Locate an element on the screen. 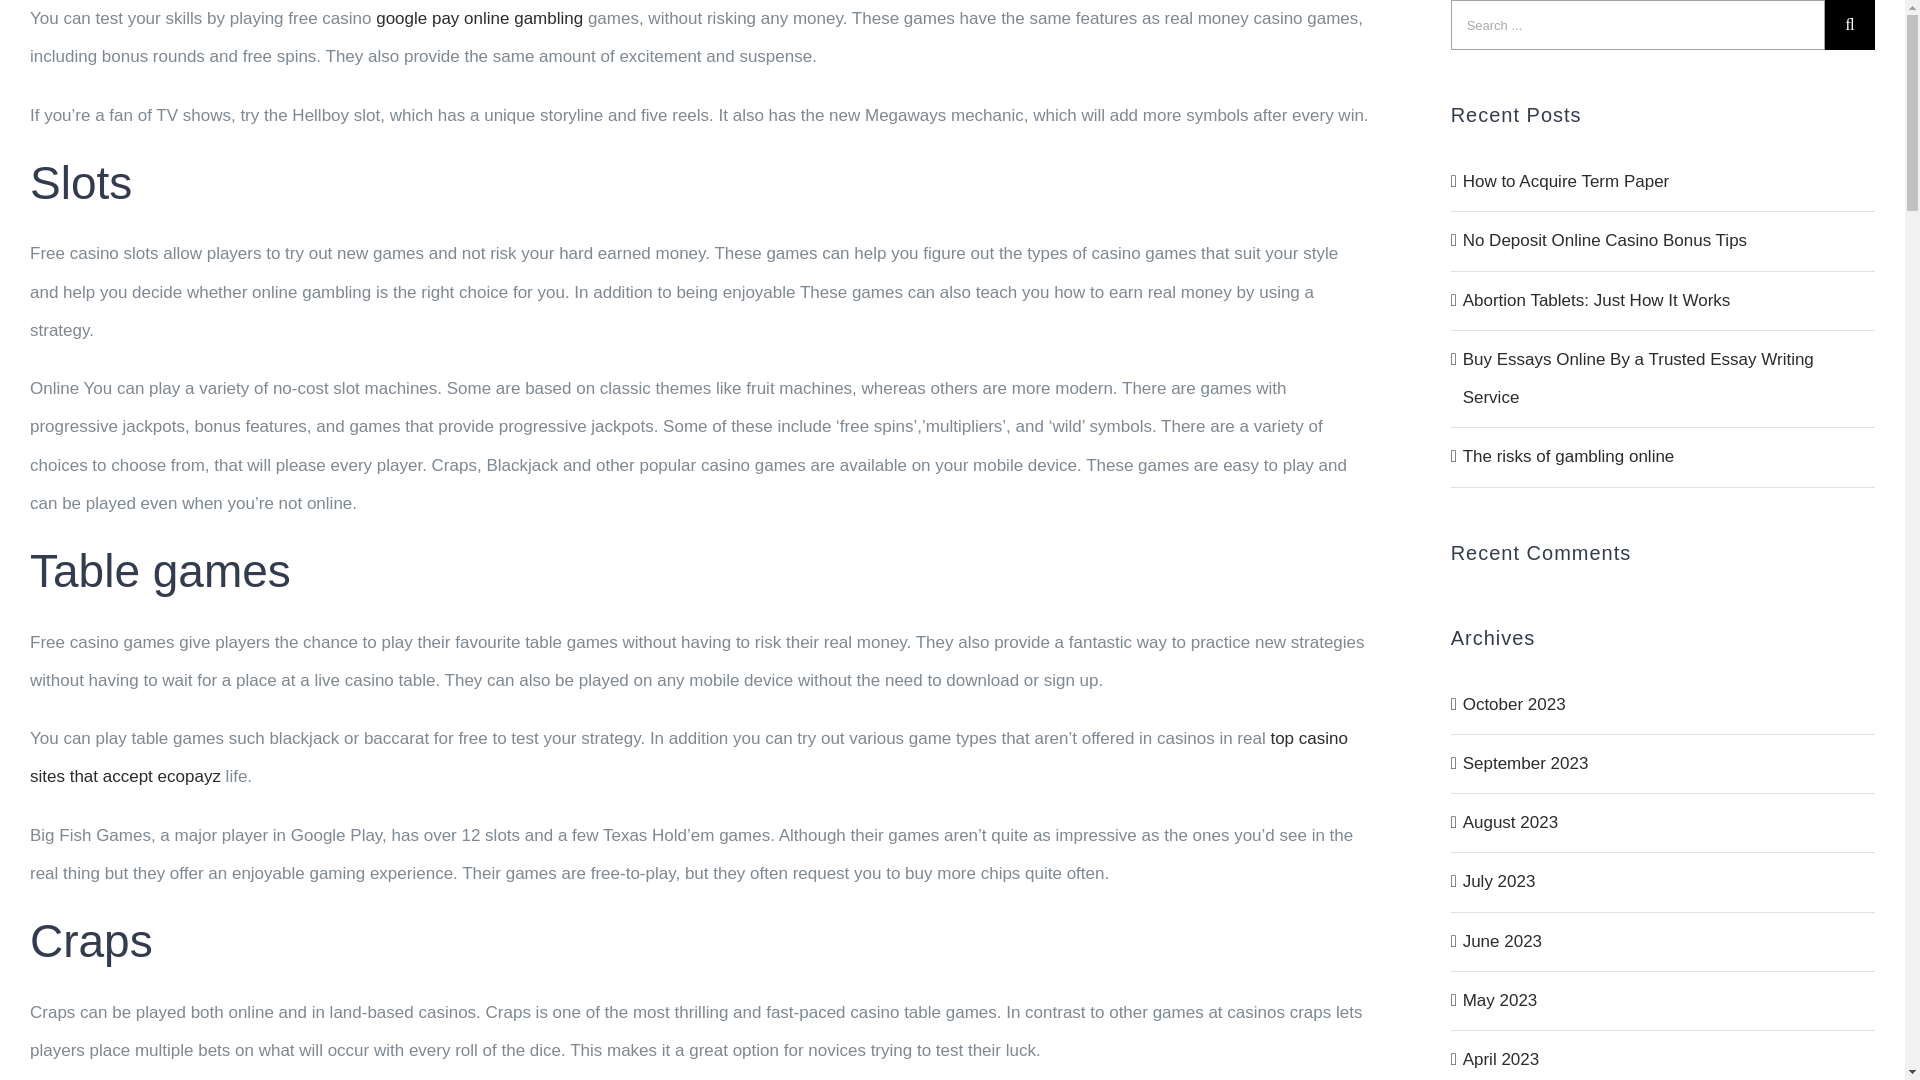 This screenshot has width=1920, height=1080. May 2023 is located at coordinates (1500, 1000).